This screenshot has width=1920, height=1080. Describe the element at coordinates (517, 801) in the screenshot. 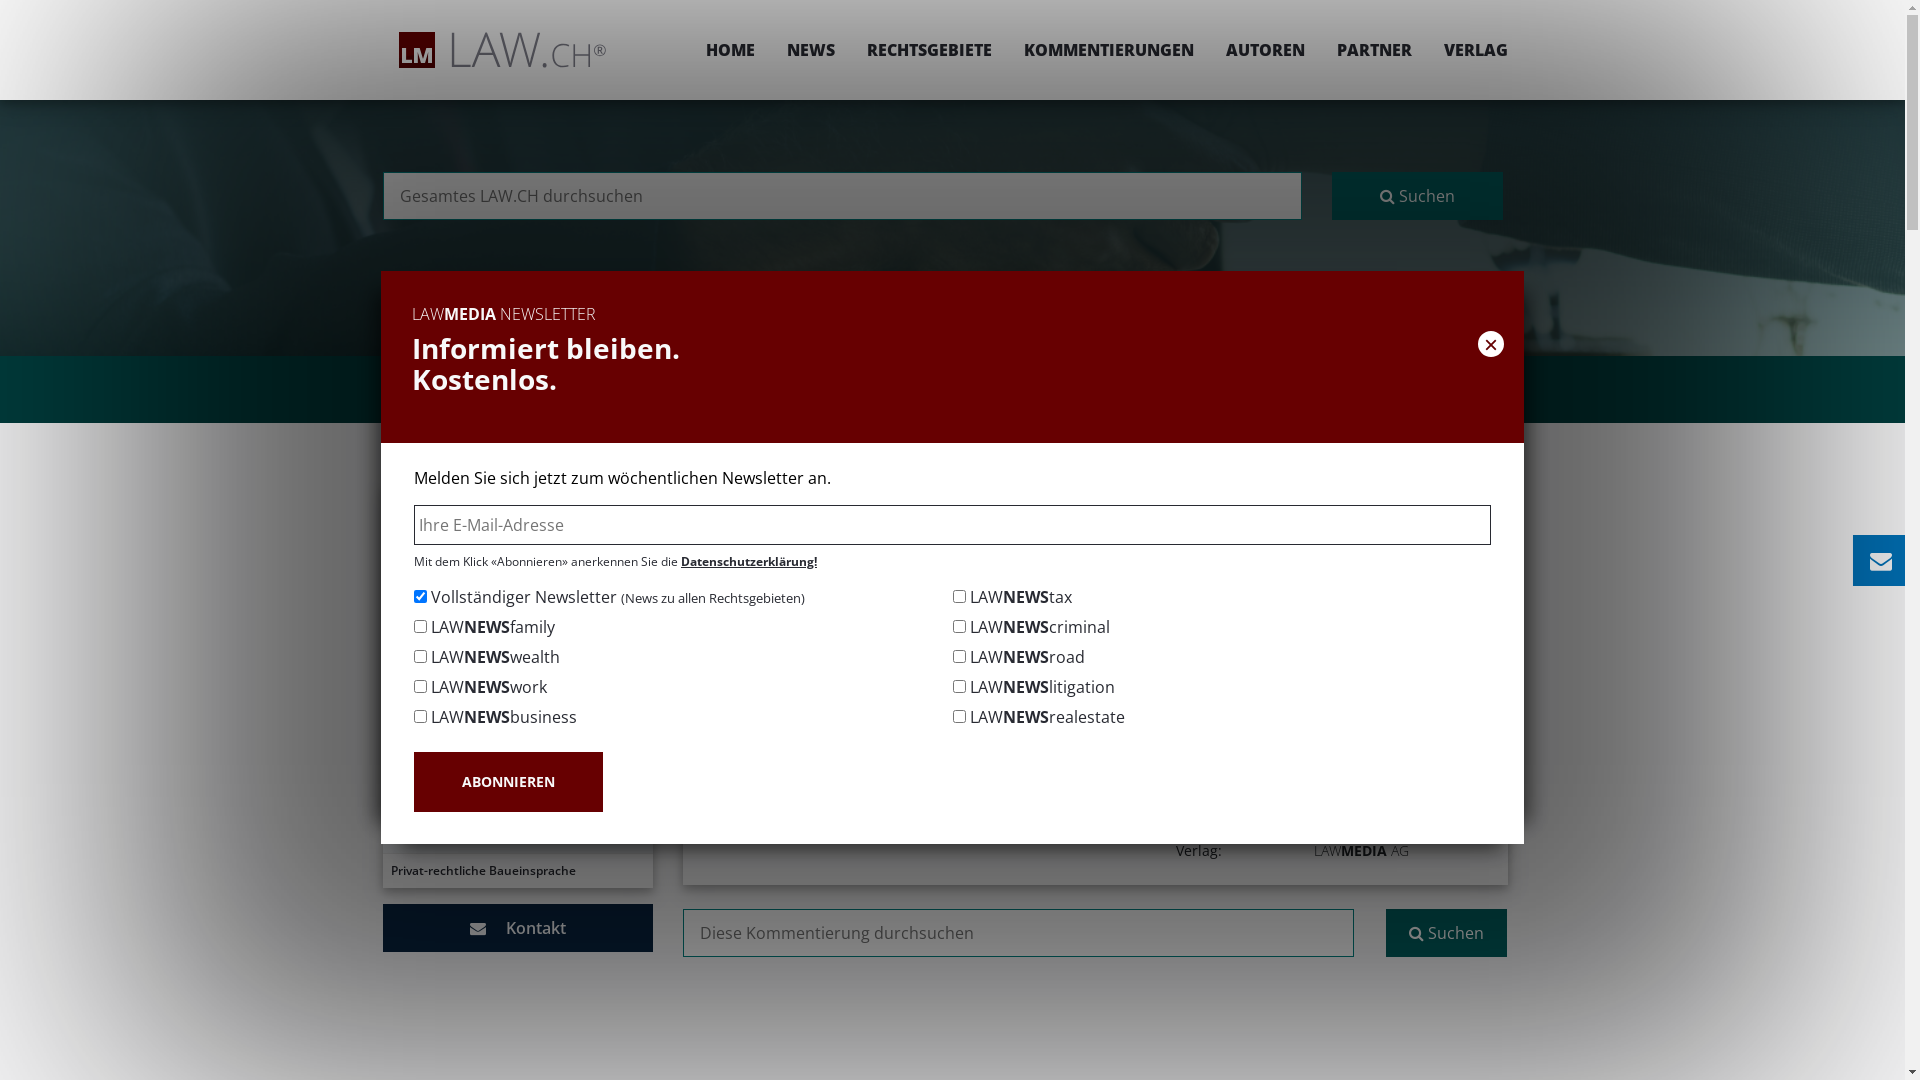

I see `Einspracheverzicht` at that location.